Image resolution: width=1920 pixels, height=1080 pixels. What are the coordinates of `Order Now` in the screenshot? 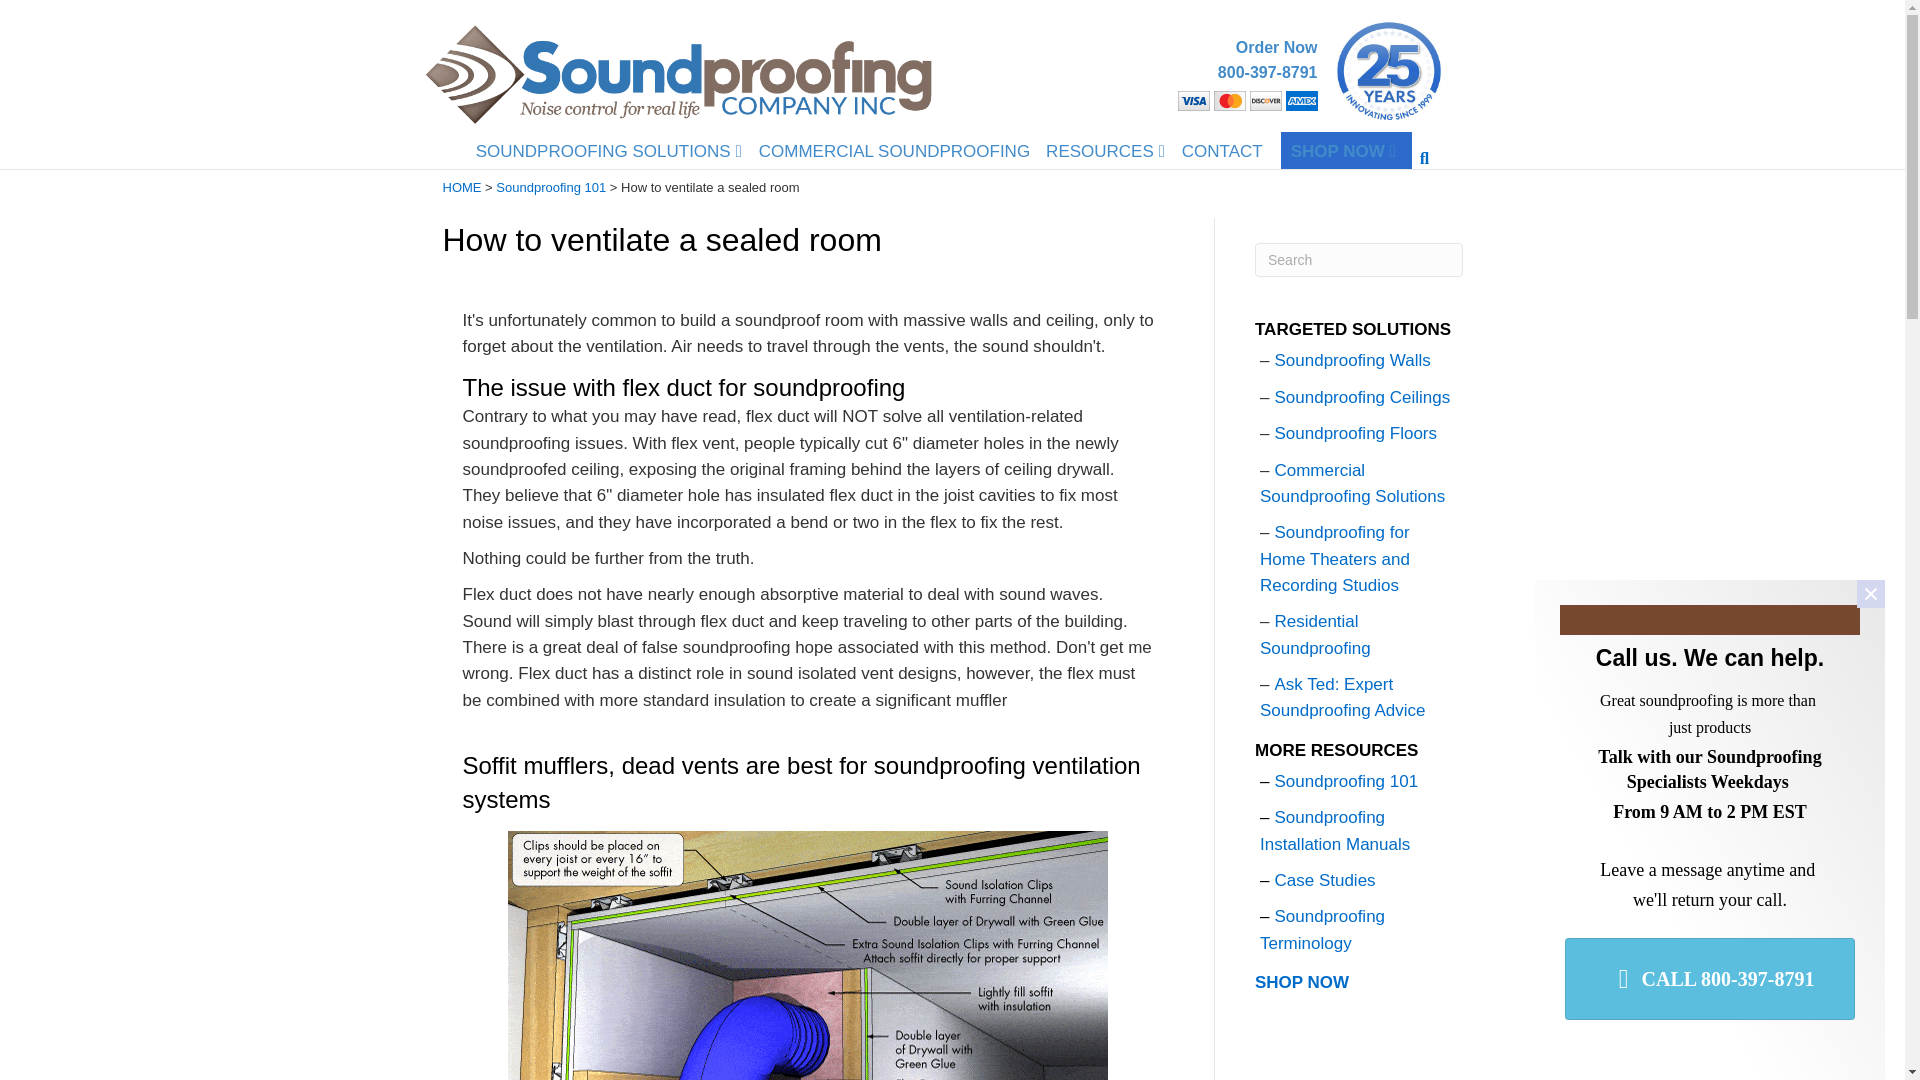 It's located at (1242, 73).